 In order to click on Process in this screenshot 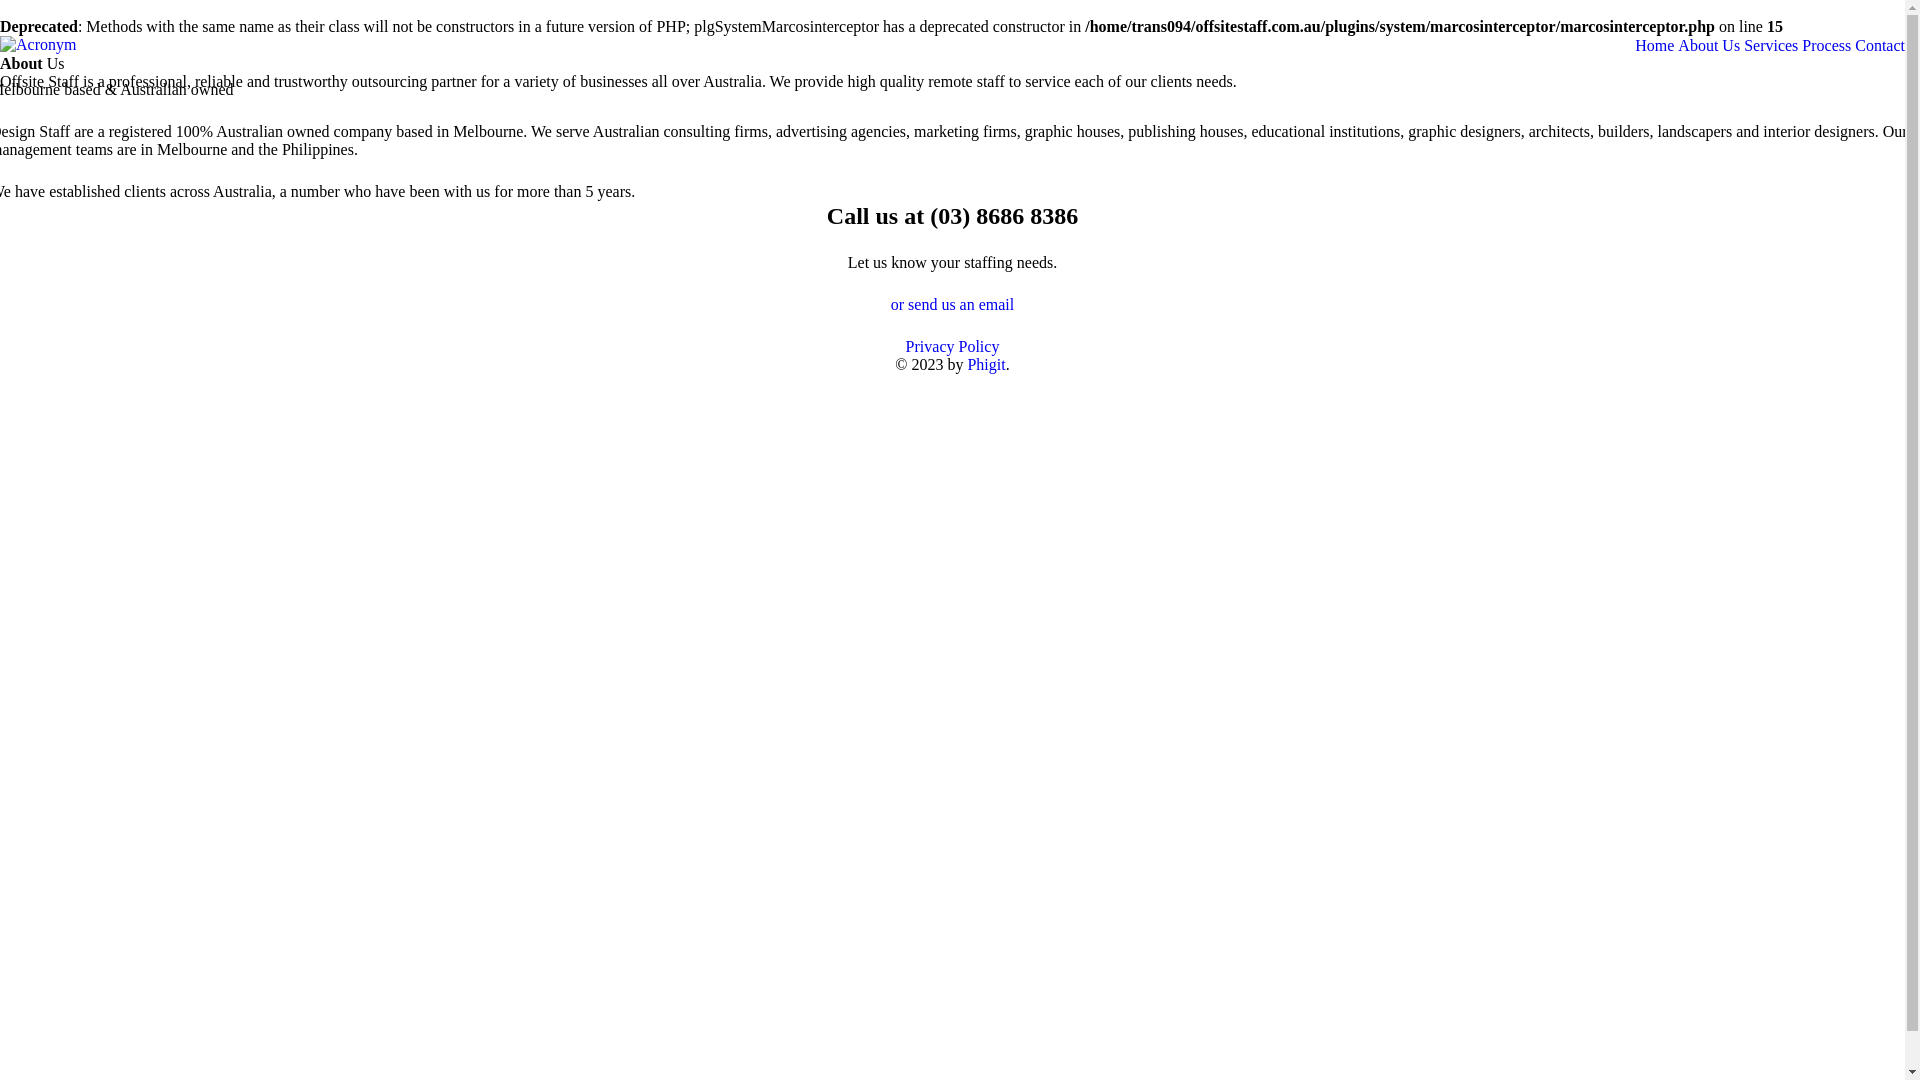, I will do `click(1826, 46)`.